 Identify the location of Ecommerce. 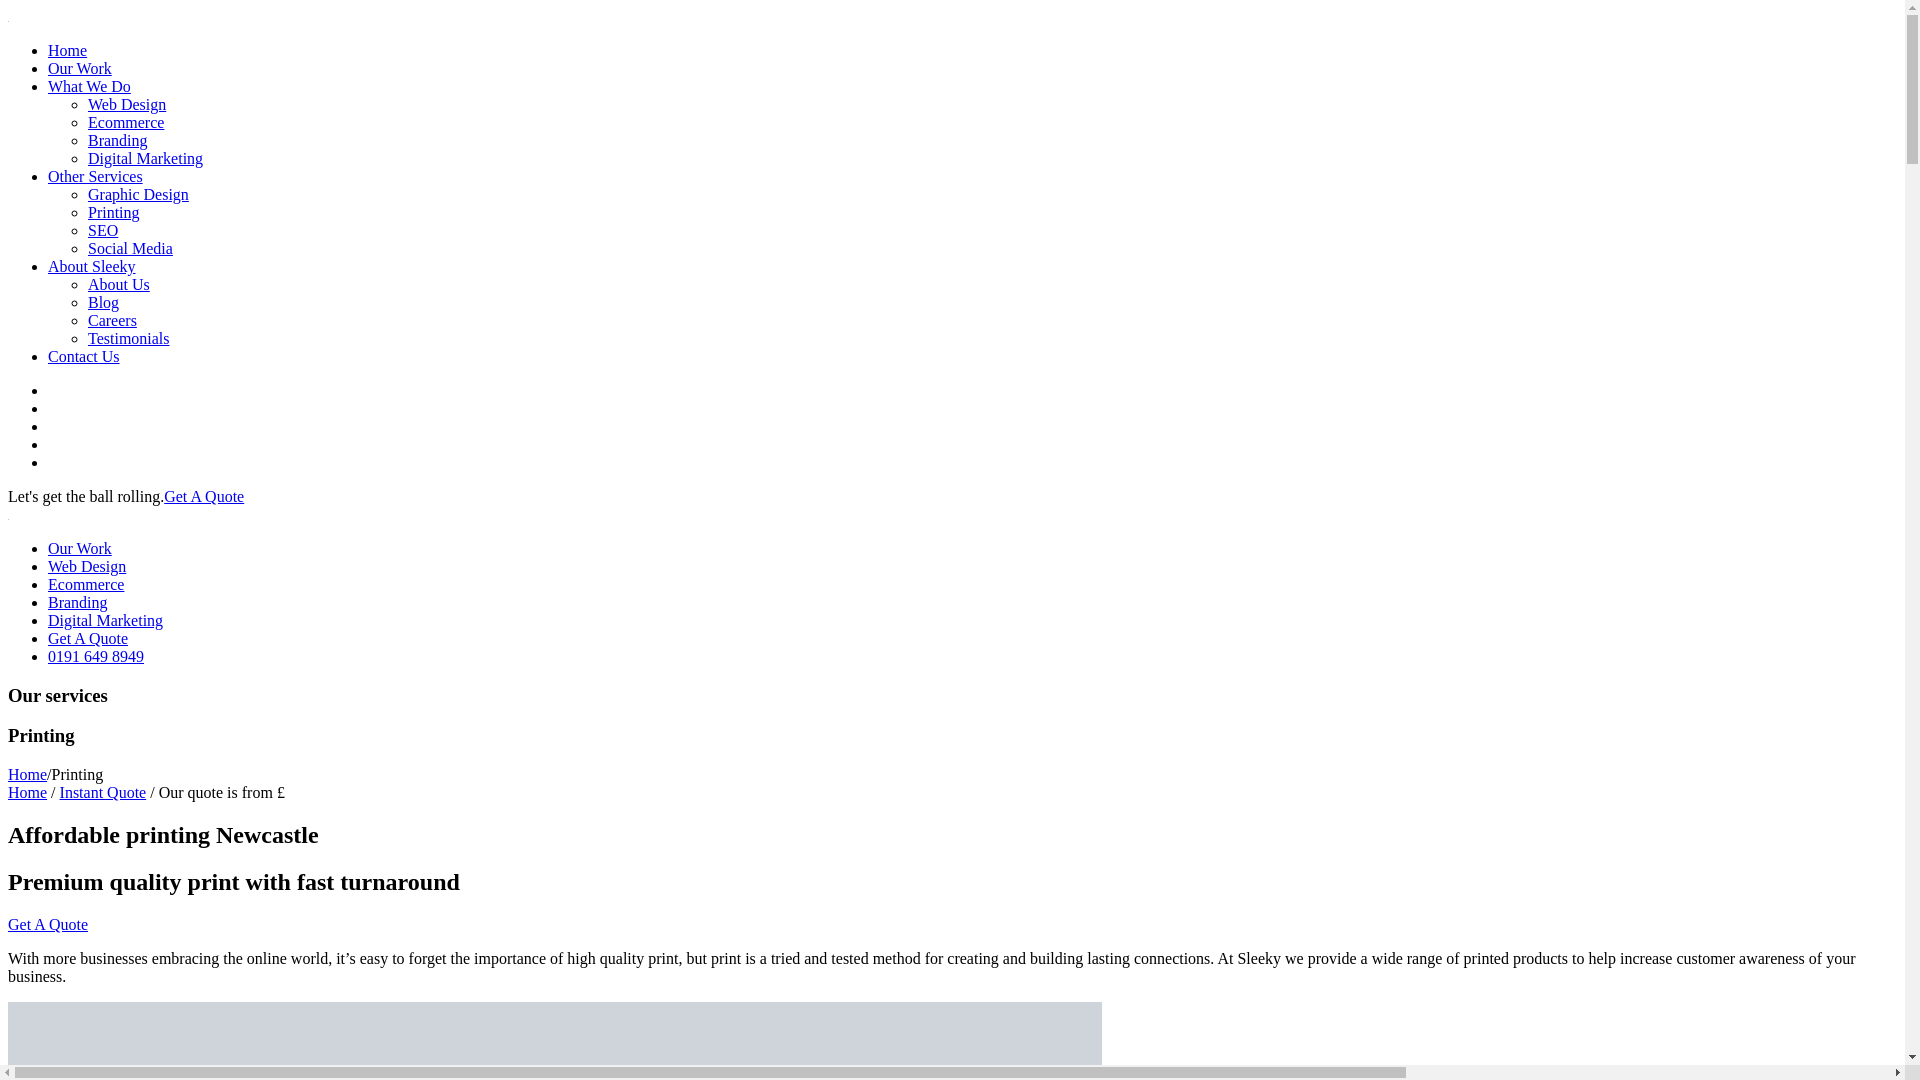
(126, 122).